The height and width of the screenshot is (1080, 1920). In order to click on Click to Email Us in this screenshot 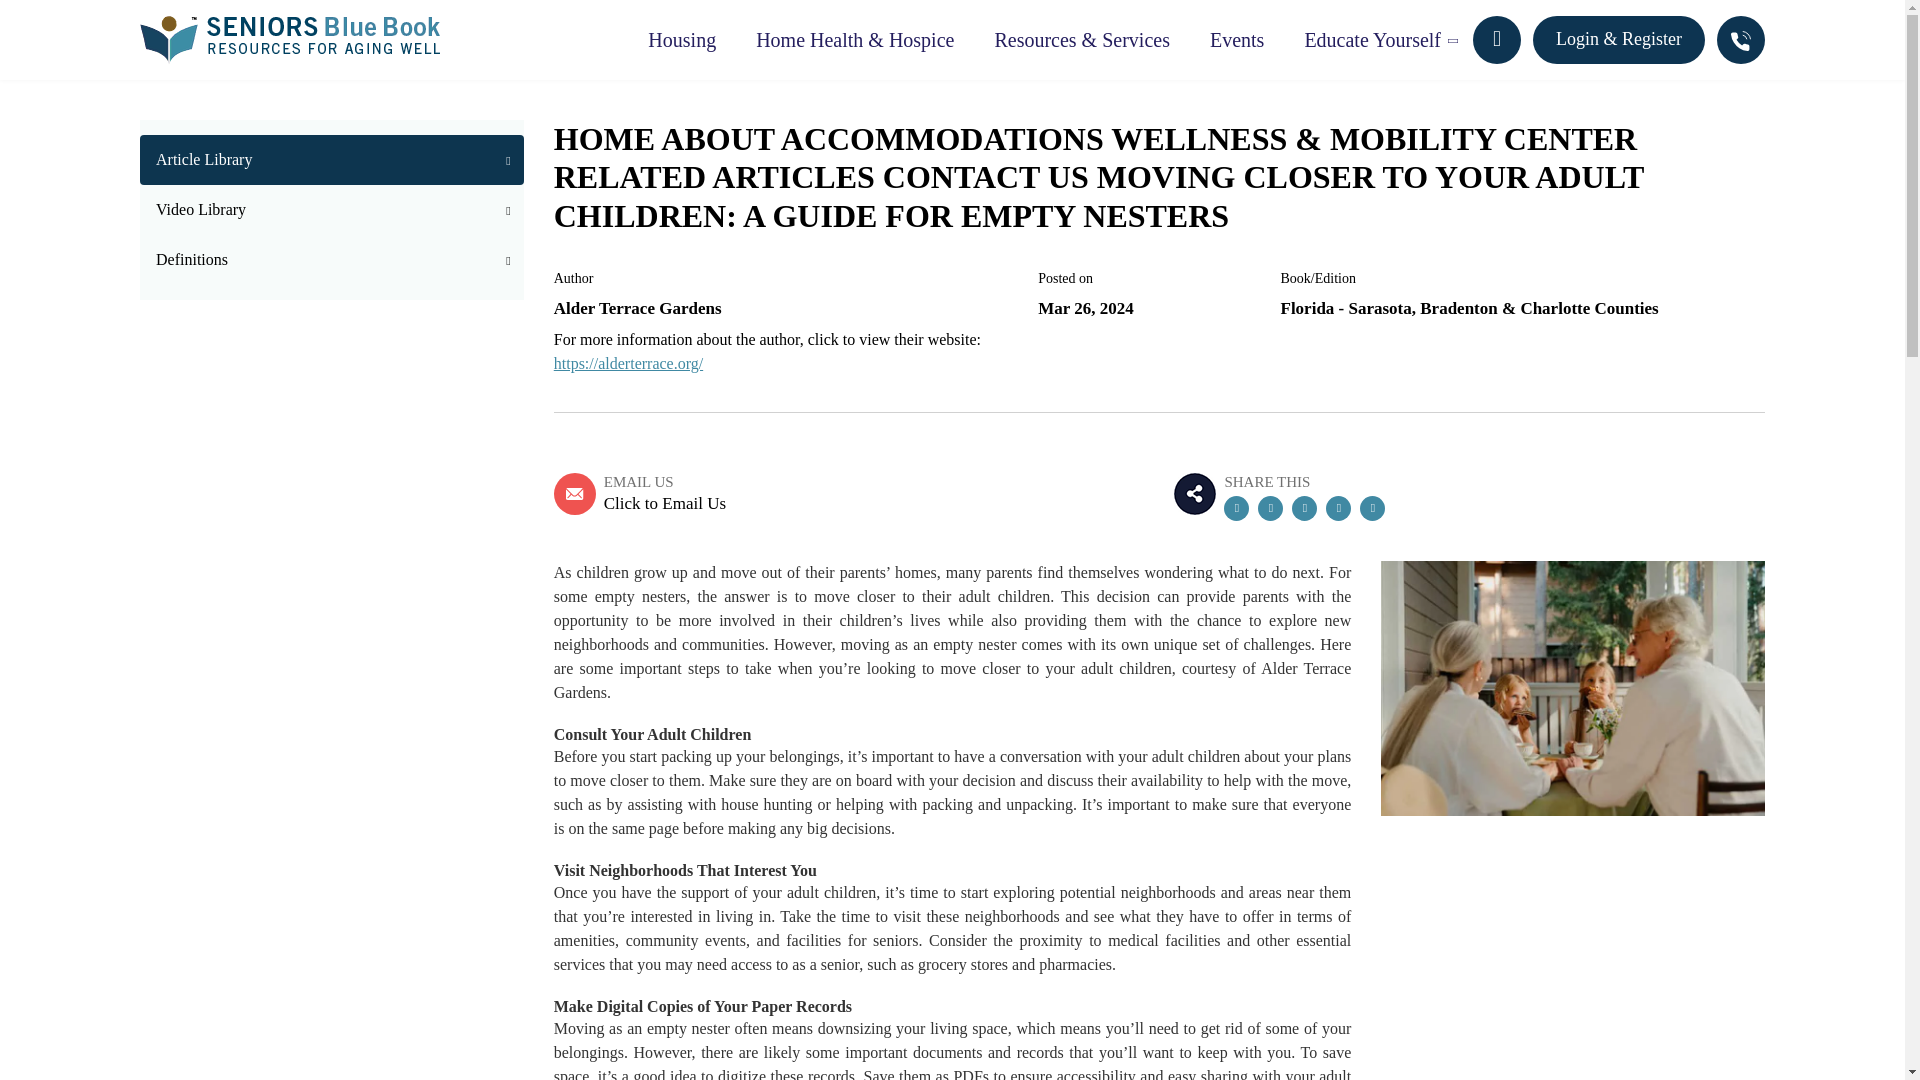, I will do `click(664, 504)`.